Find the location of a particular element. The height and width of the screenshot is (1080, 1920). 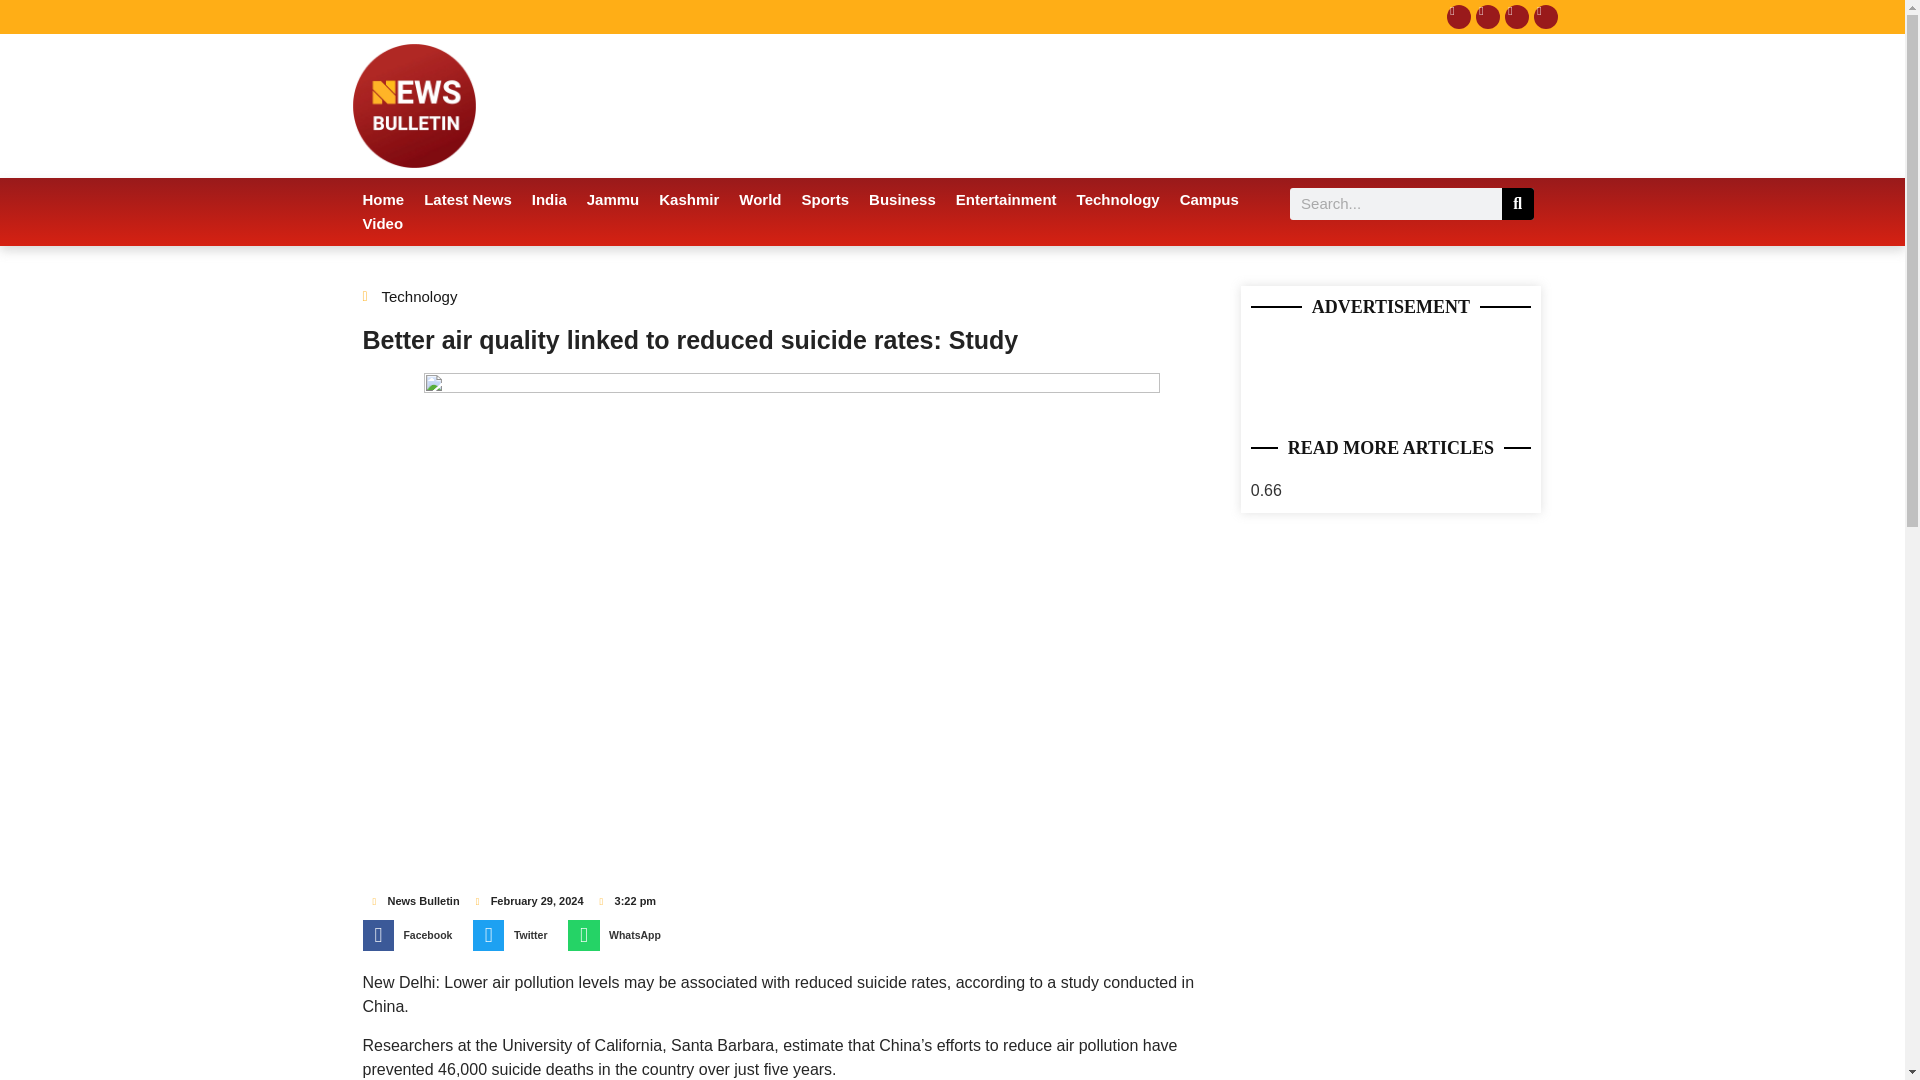

Latest News is located at coordinates (468, 199).